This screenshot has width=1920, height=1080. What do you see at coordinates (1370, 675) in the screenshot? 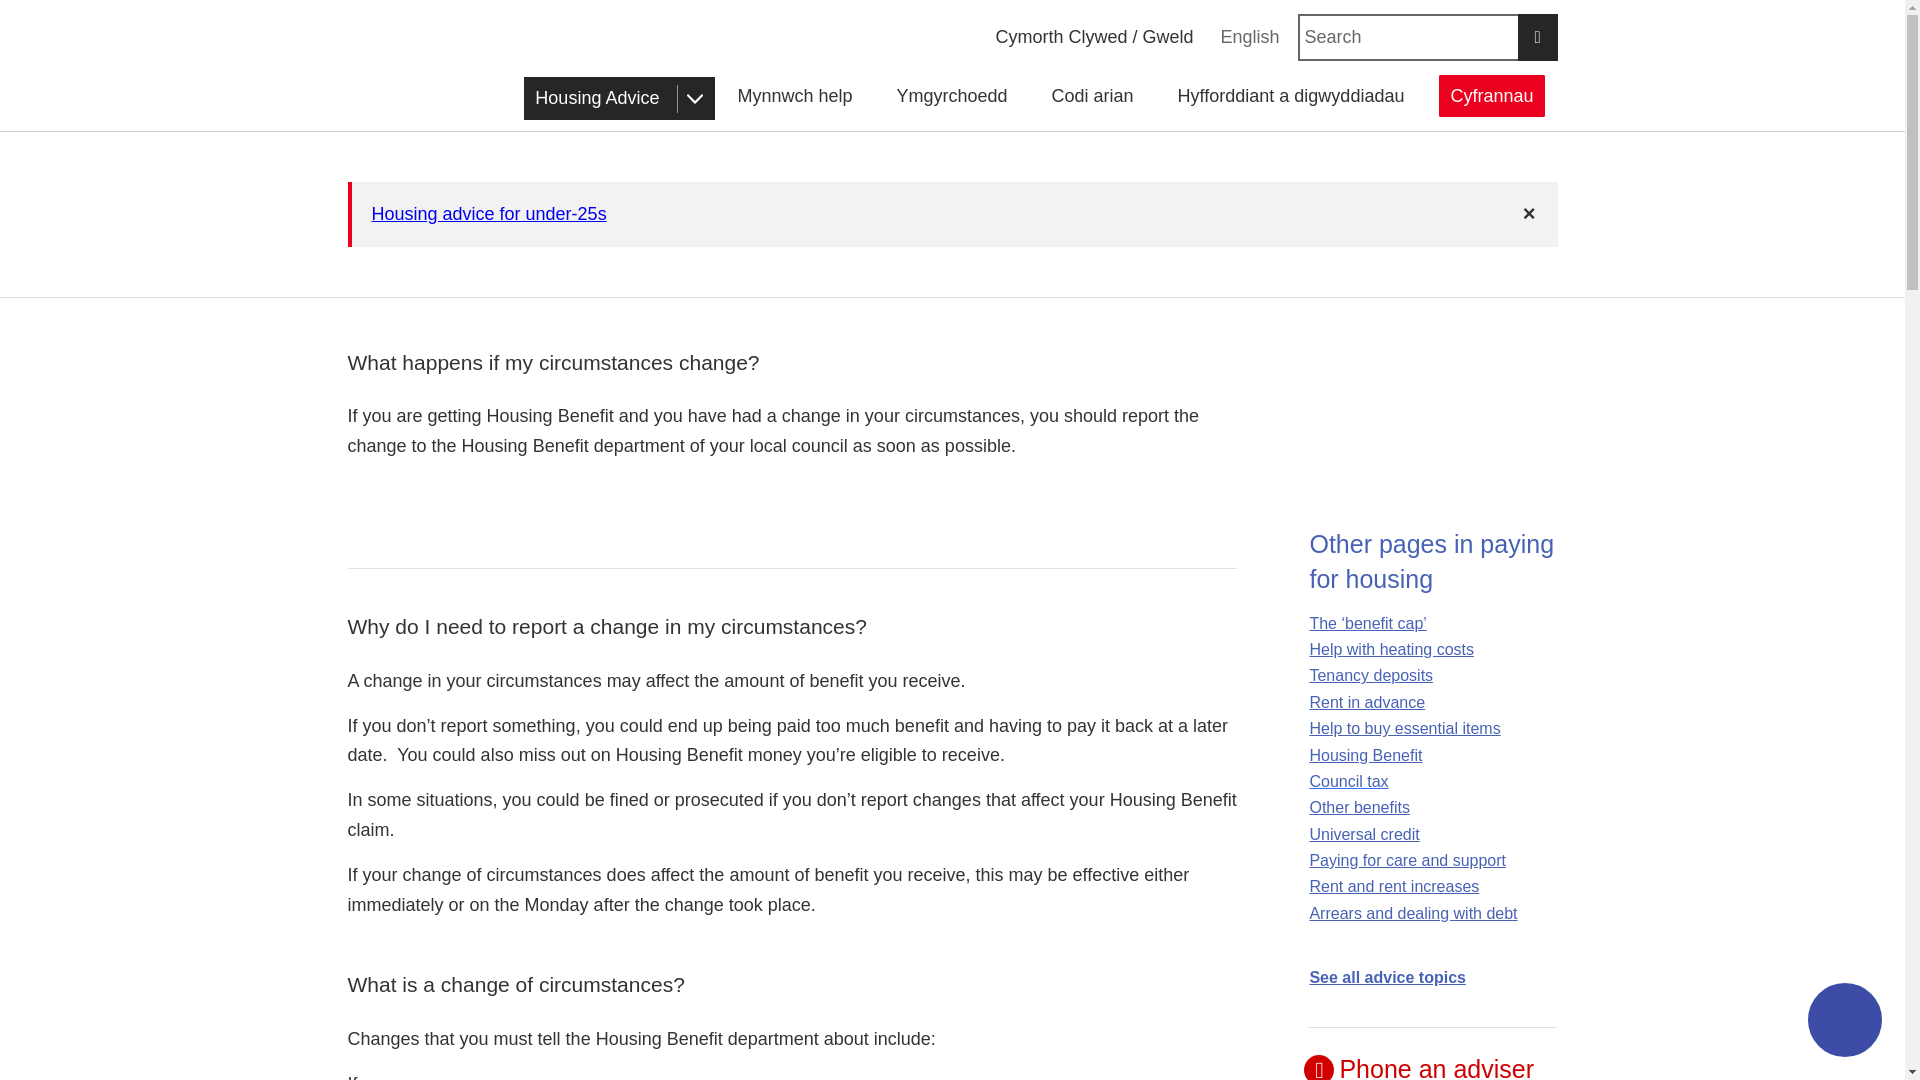
I see `Tenancy deposits` at bounding box center [1370, 675].